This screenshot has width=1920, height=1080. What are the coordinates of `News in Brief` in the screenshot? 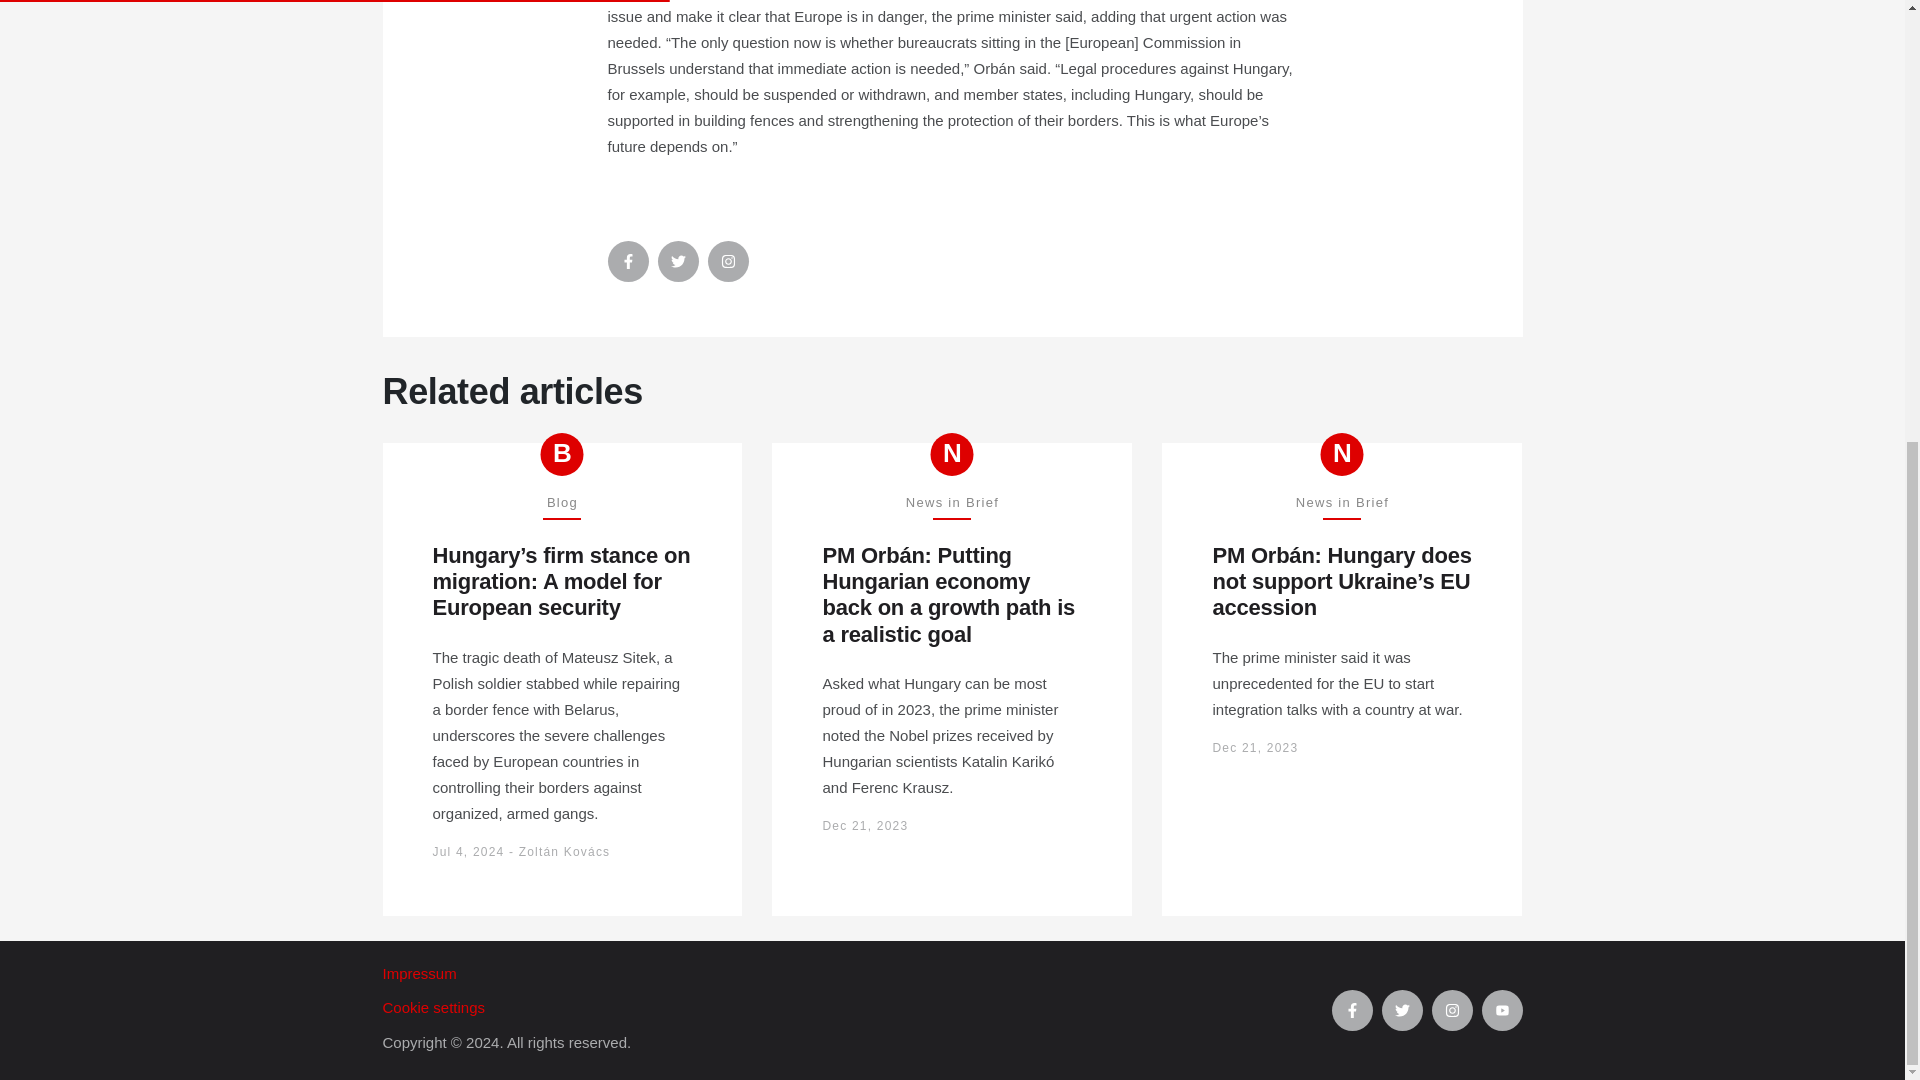 It's located at (1342, 454).